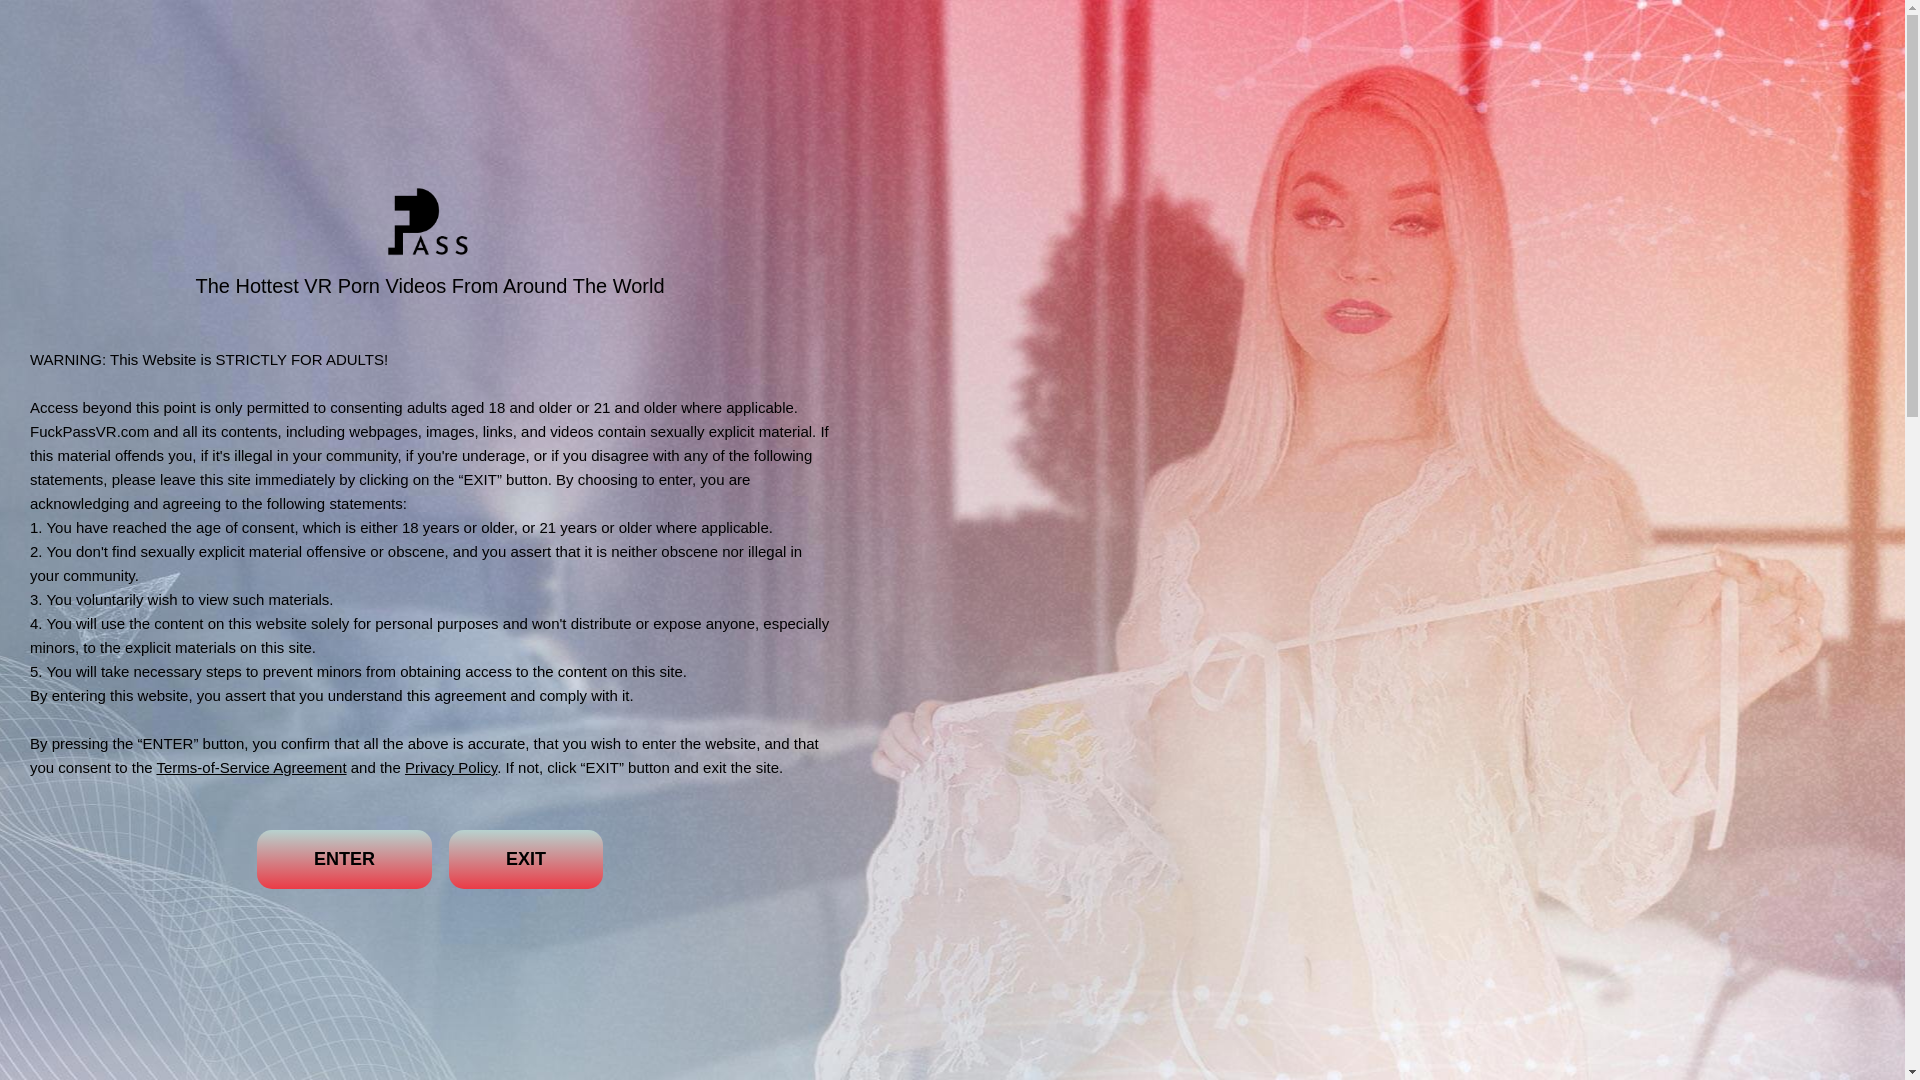 The image size is (1920, 1080). I want to click on CATEGORIES, so click(508, 30).